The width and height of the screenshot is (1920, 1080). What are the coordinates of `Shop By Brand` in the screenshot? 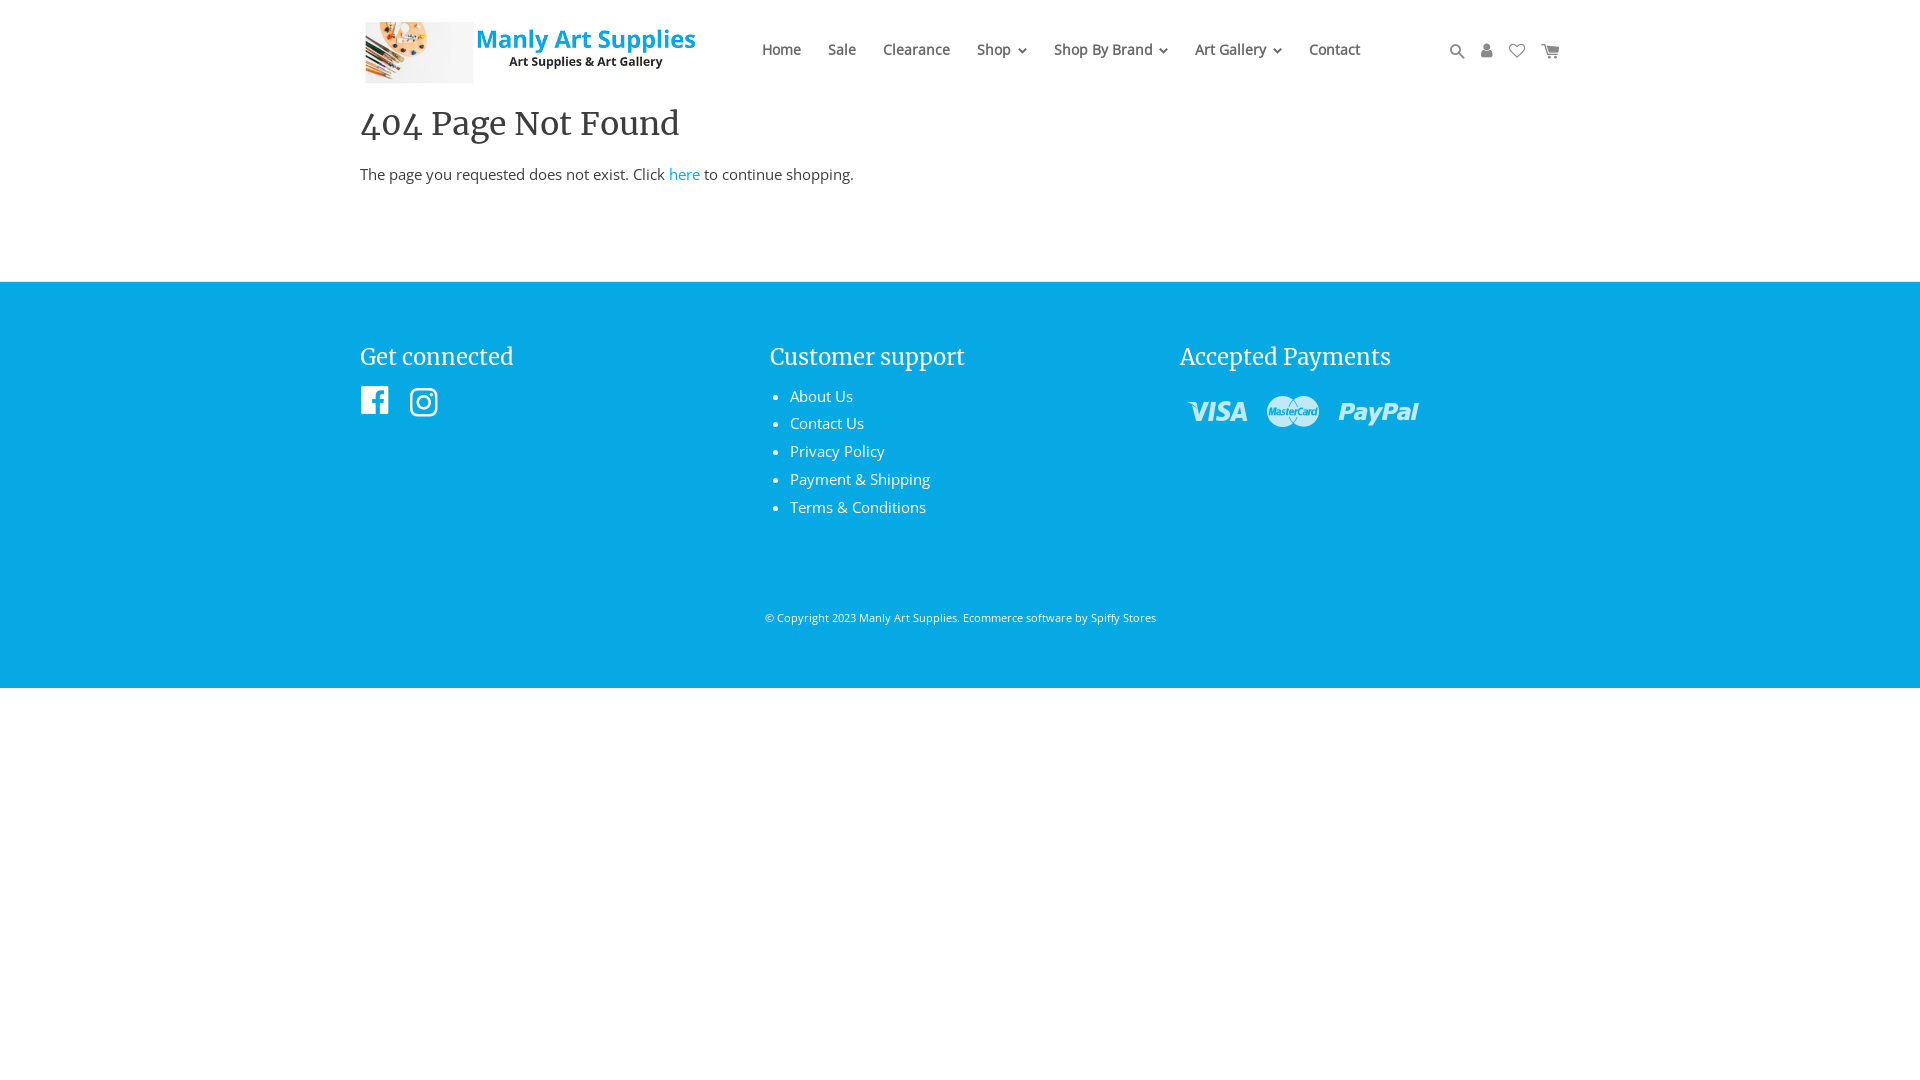 It's located at (1112, 58).